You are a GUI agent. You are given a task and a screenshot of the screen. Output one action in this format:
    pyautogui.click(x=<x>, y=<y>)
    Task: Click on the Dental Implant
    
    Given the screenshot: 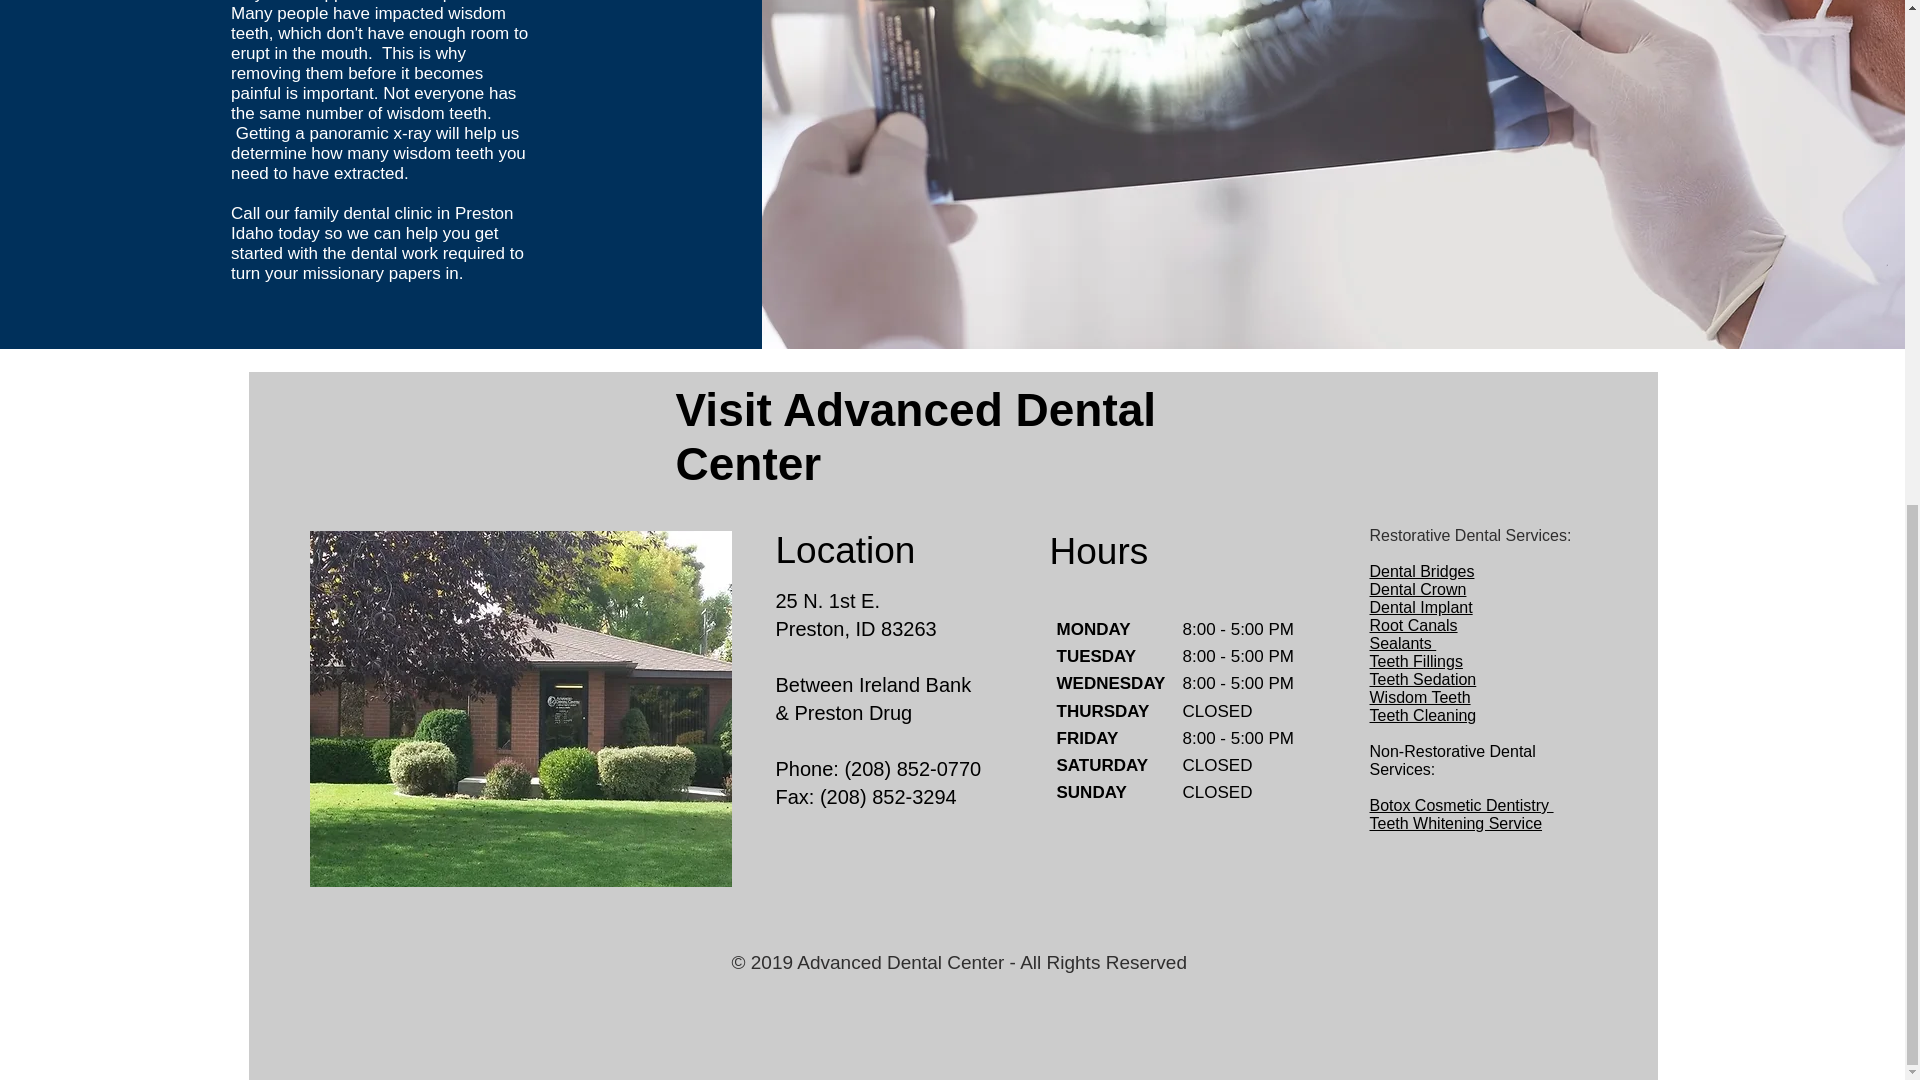 What is the action you would take?
    pyautogui.click(x=1421, y=607)
    